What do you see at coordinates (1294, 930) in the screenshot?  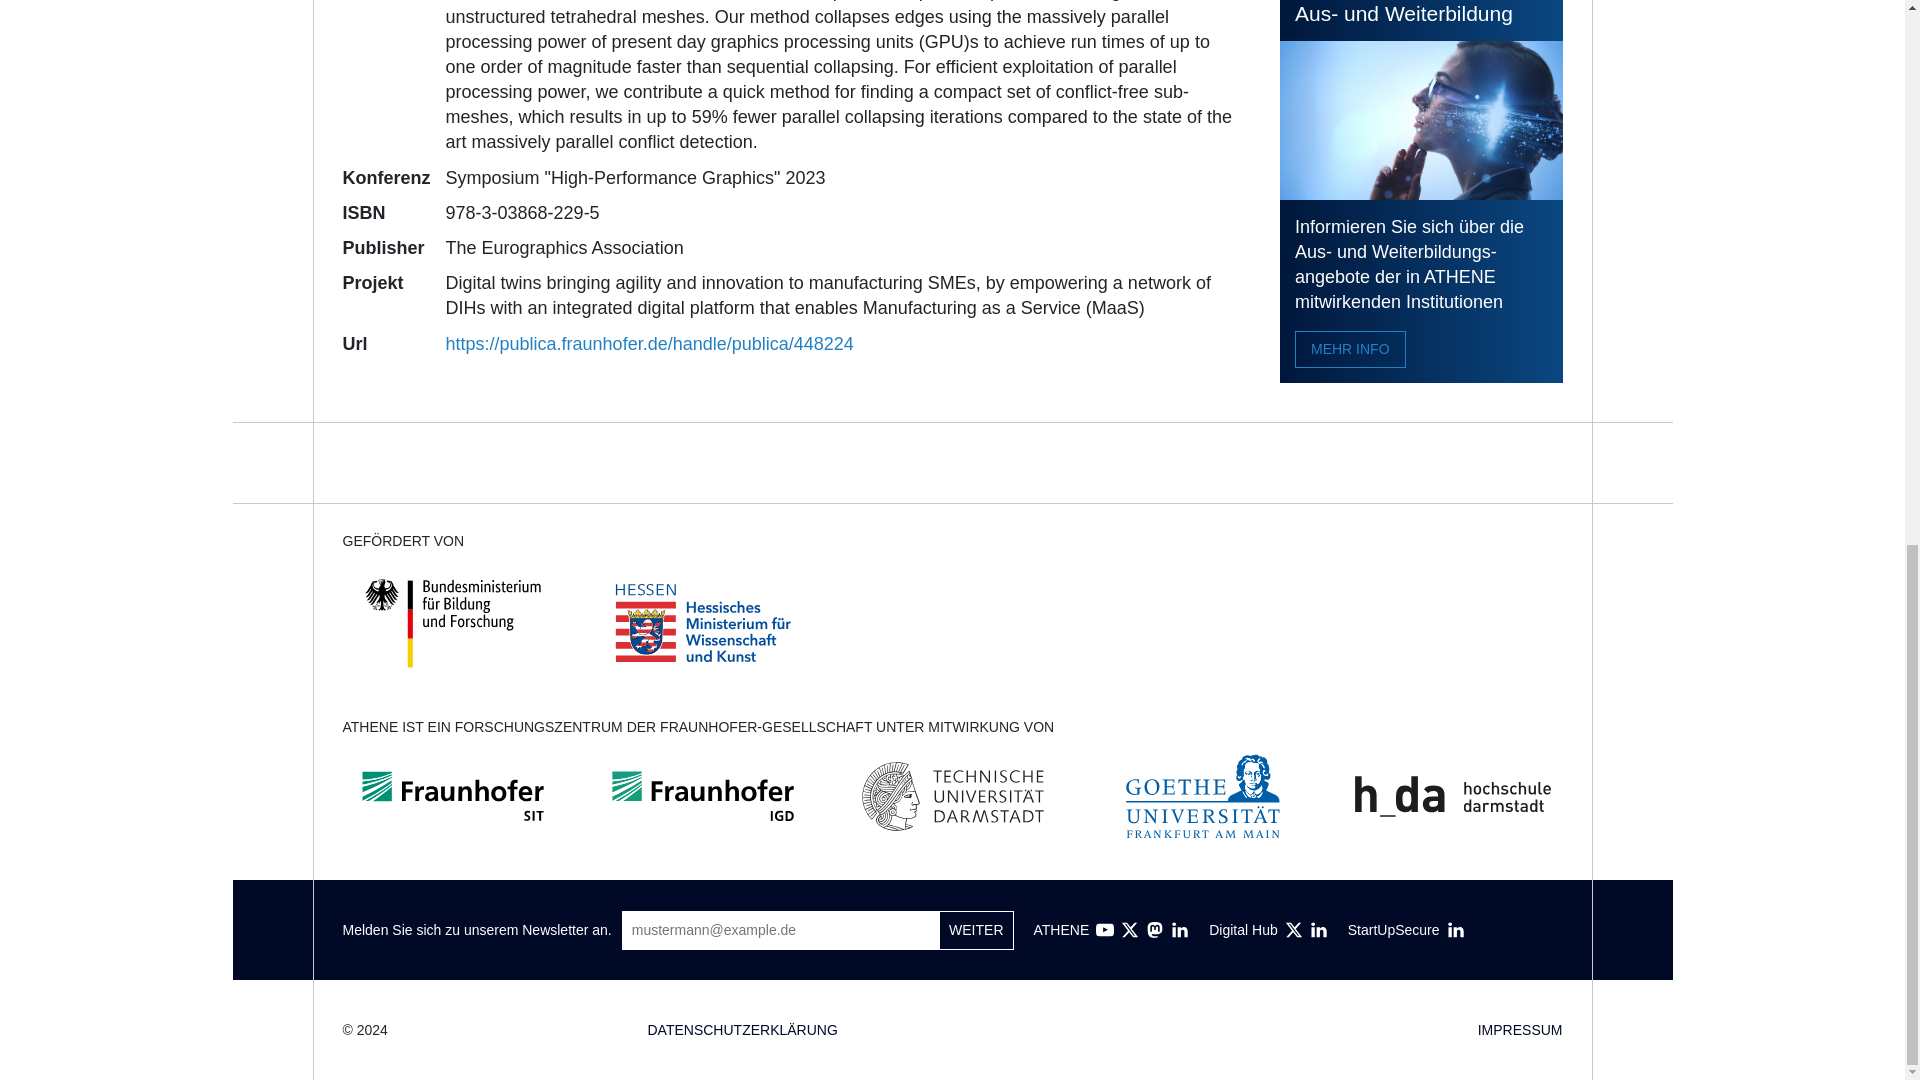 I see `Twitter` at bounding box center [1294, 930].